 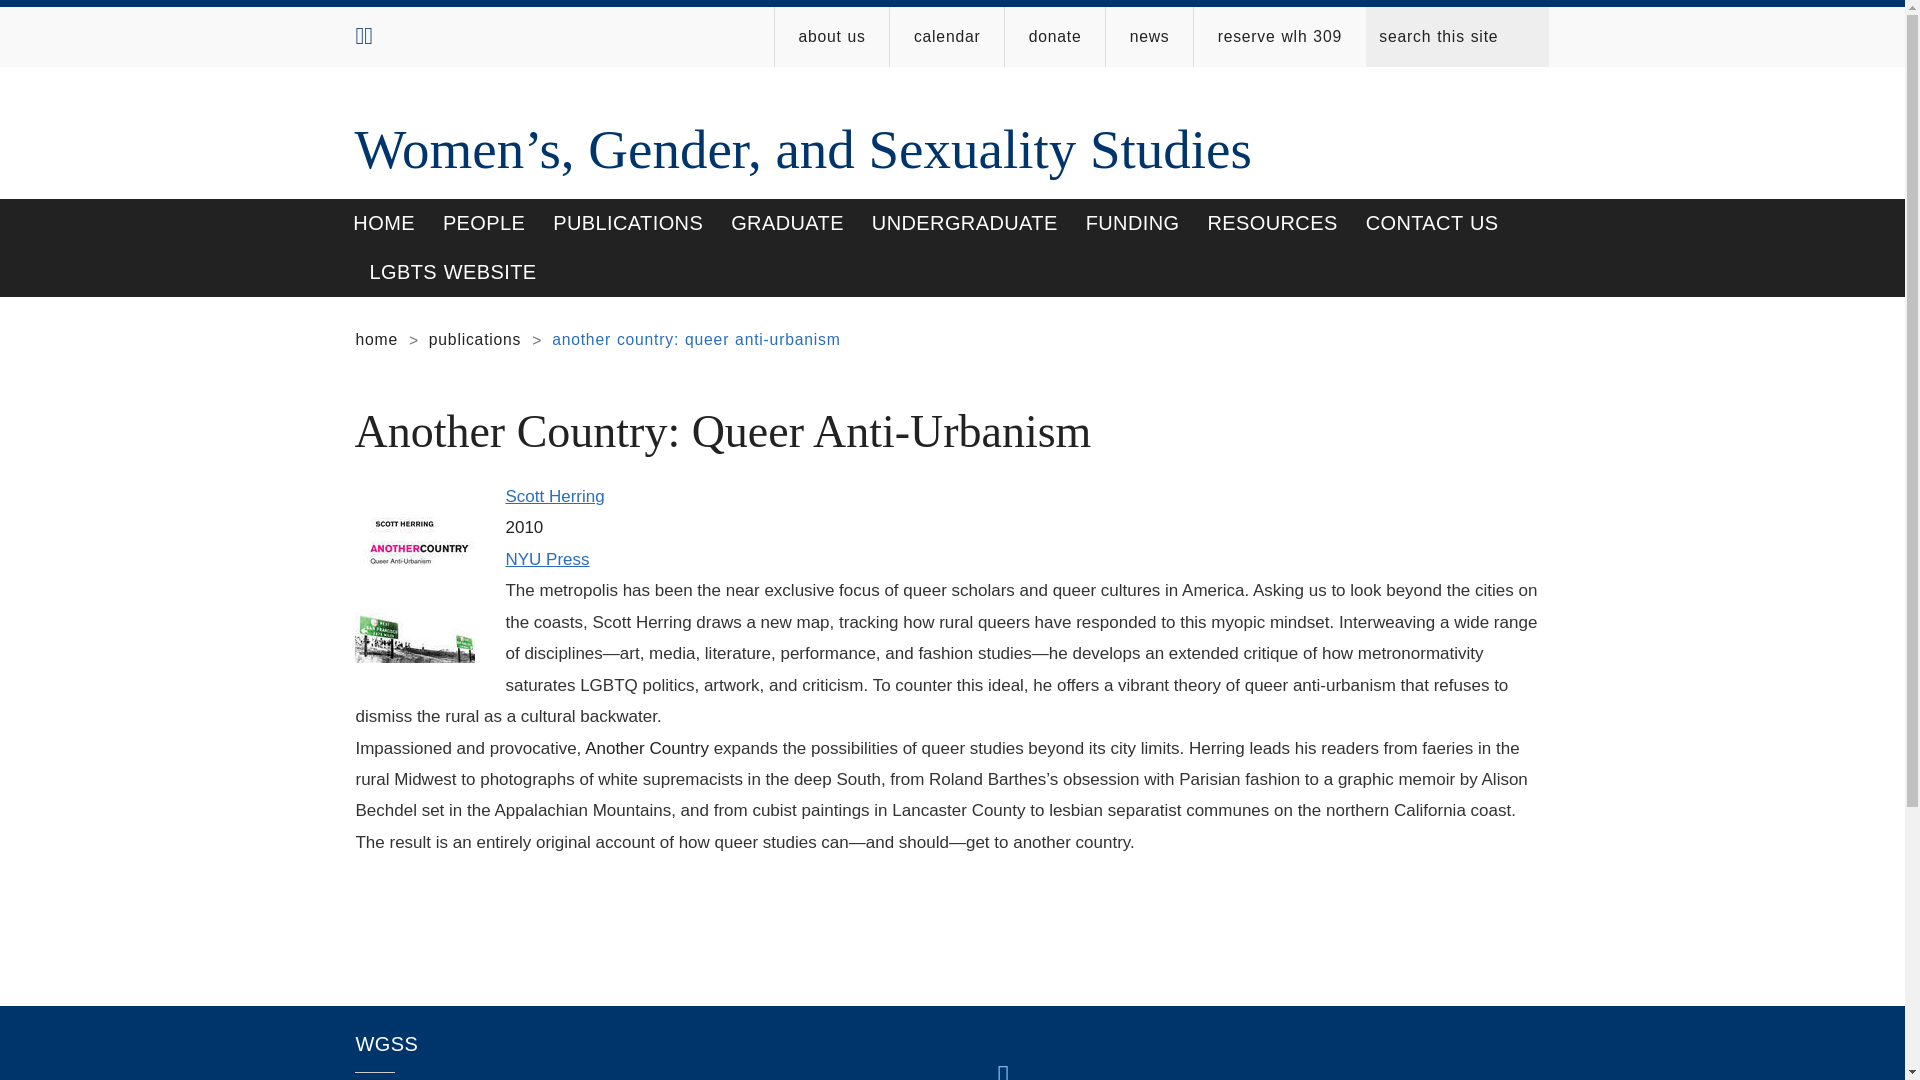 I want to click on calendar, so click(x=947, y=36).